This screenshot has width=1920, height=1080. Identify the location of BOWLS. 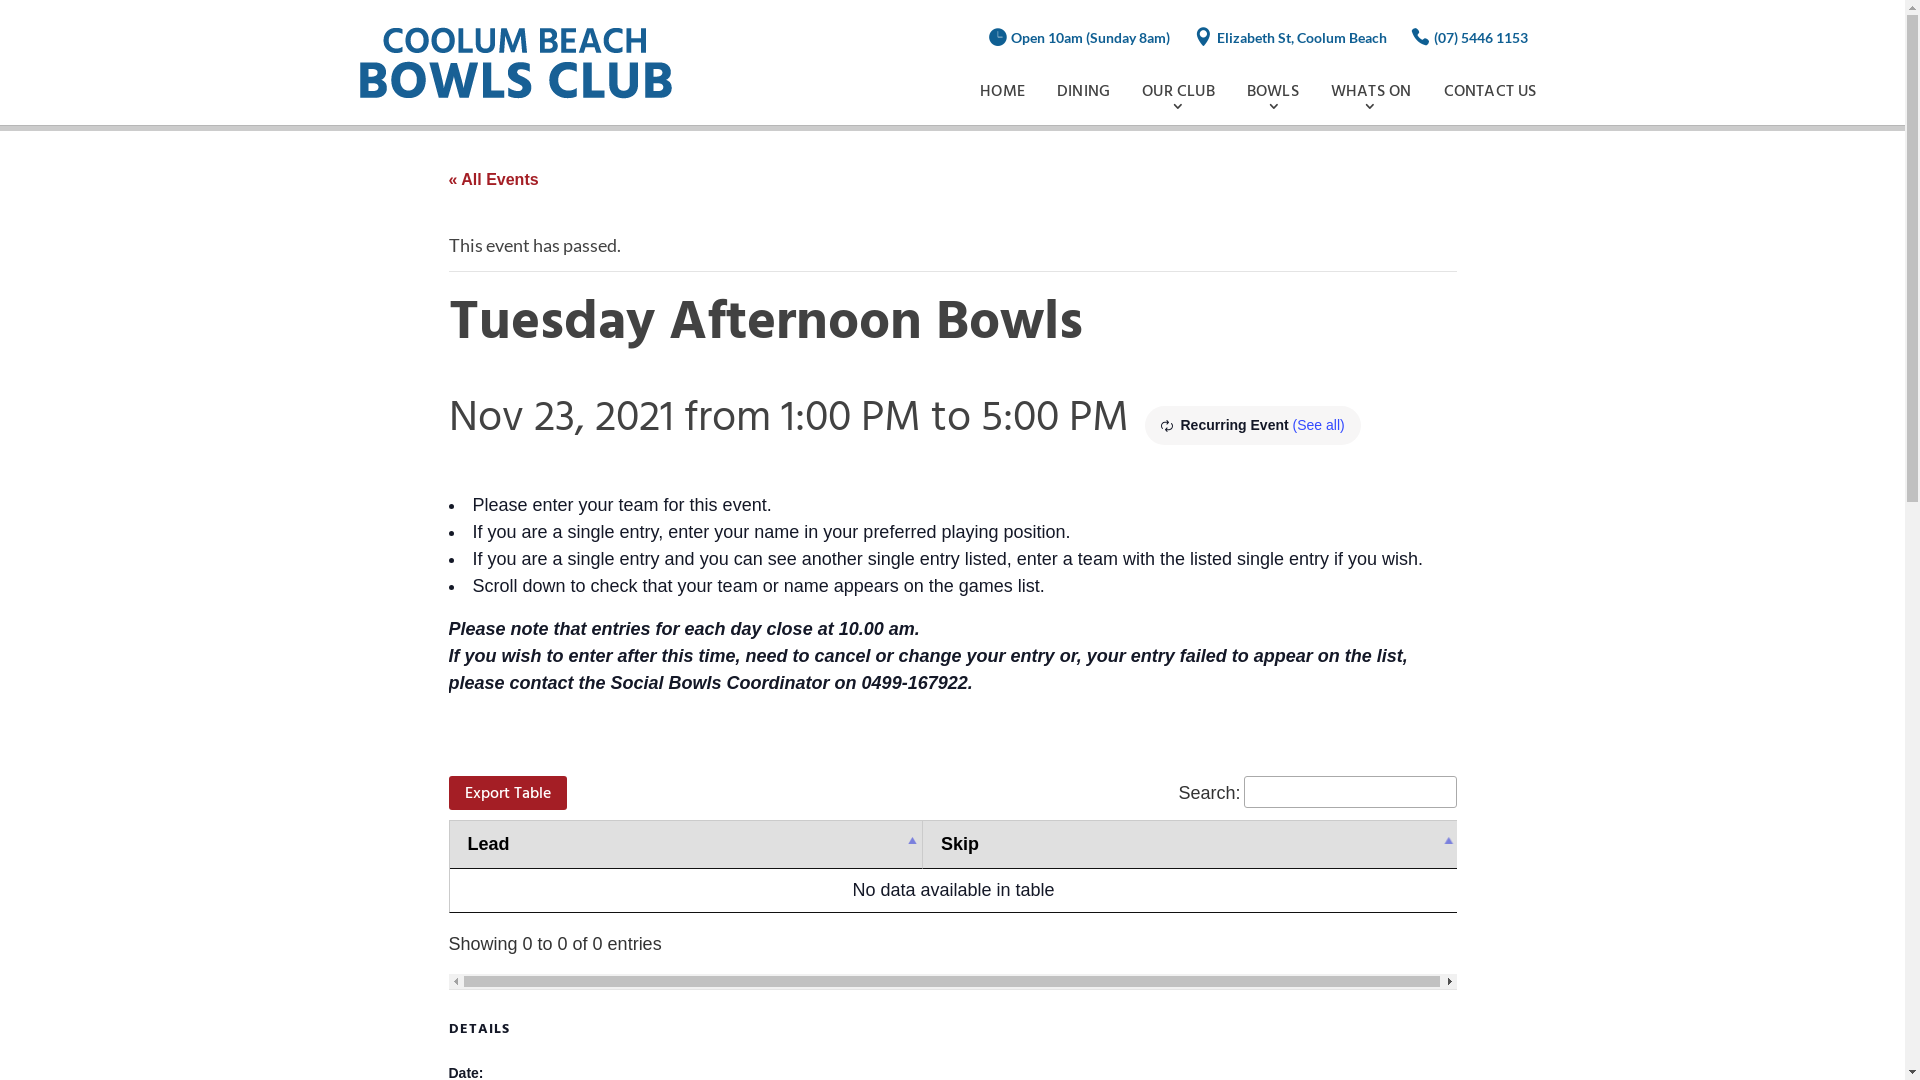
(1273, 92).